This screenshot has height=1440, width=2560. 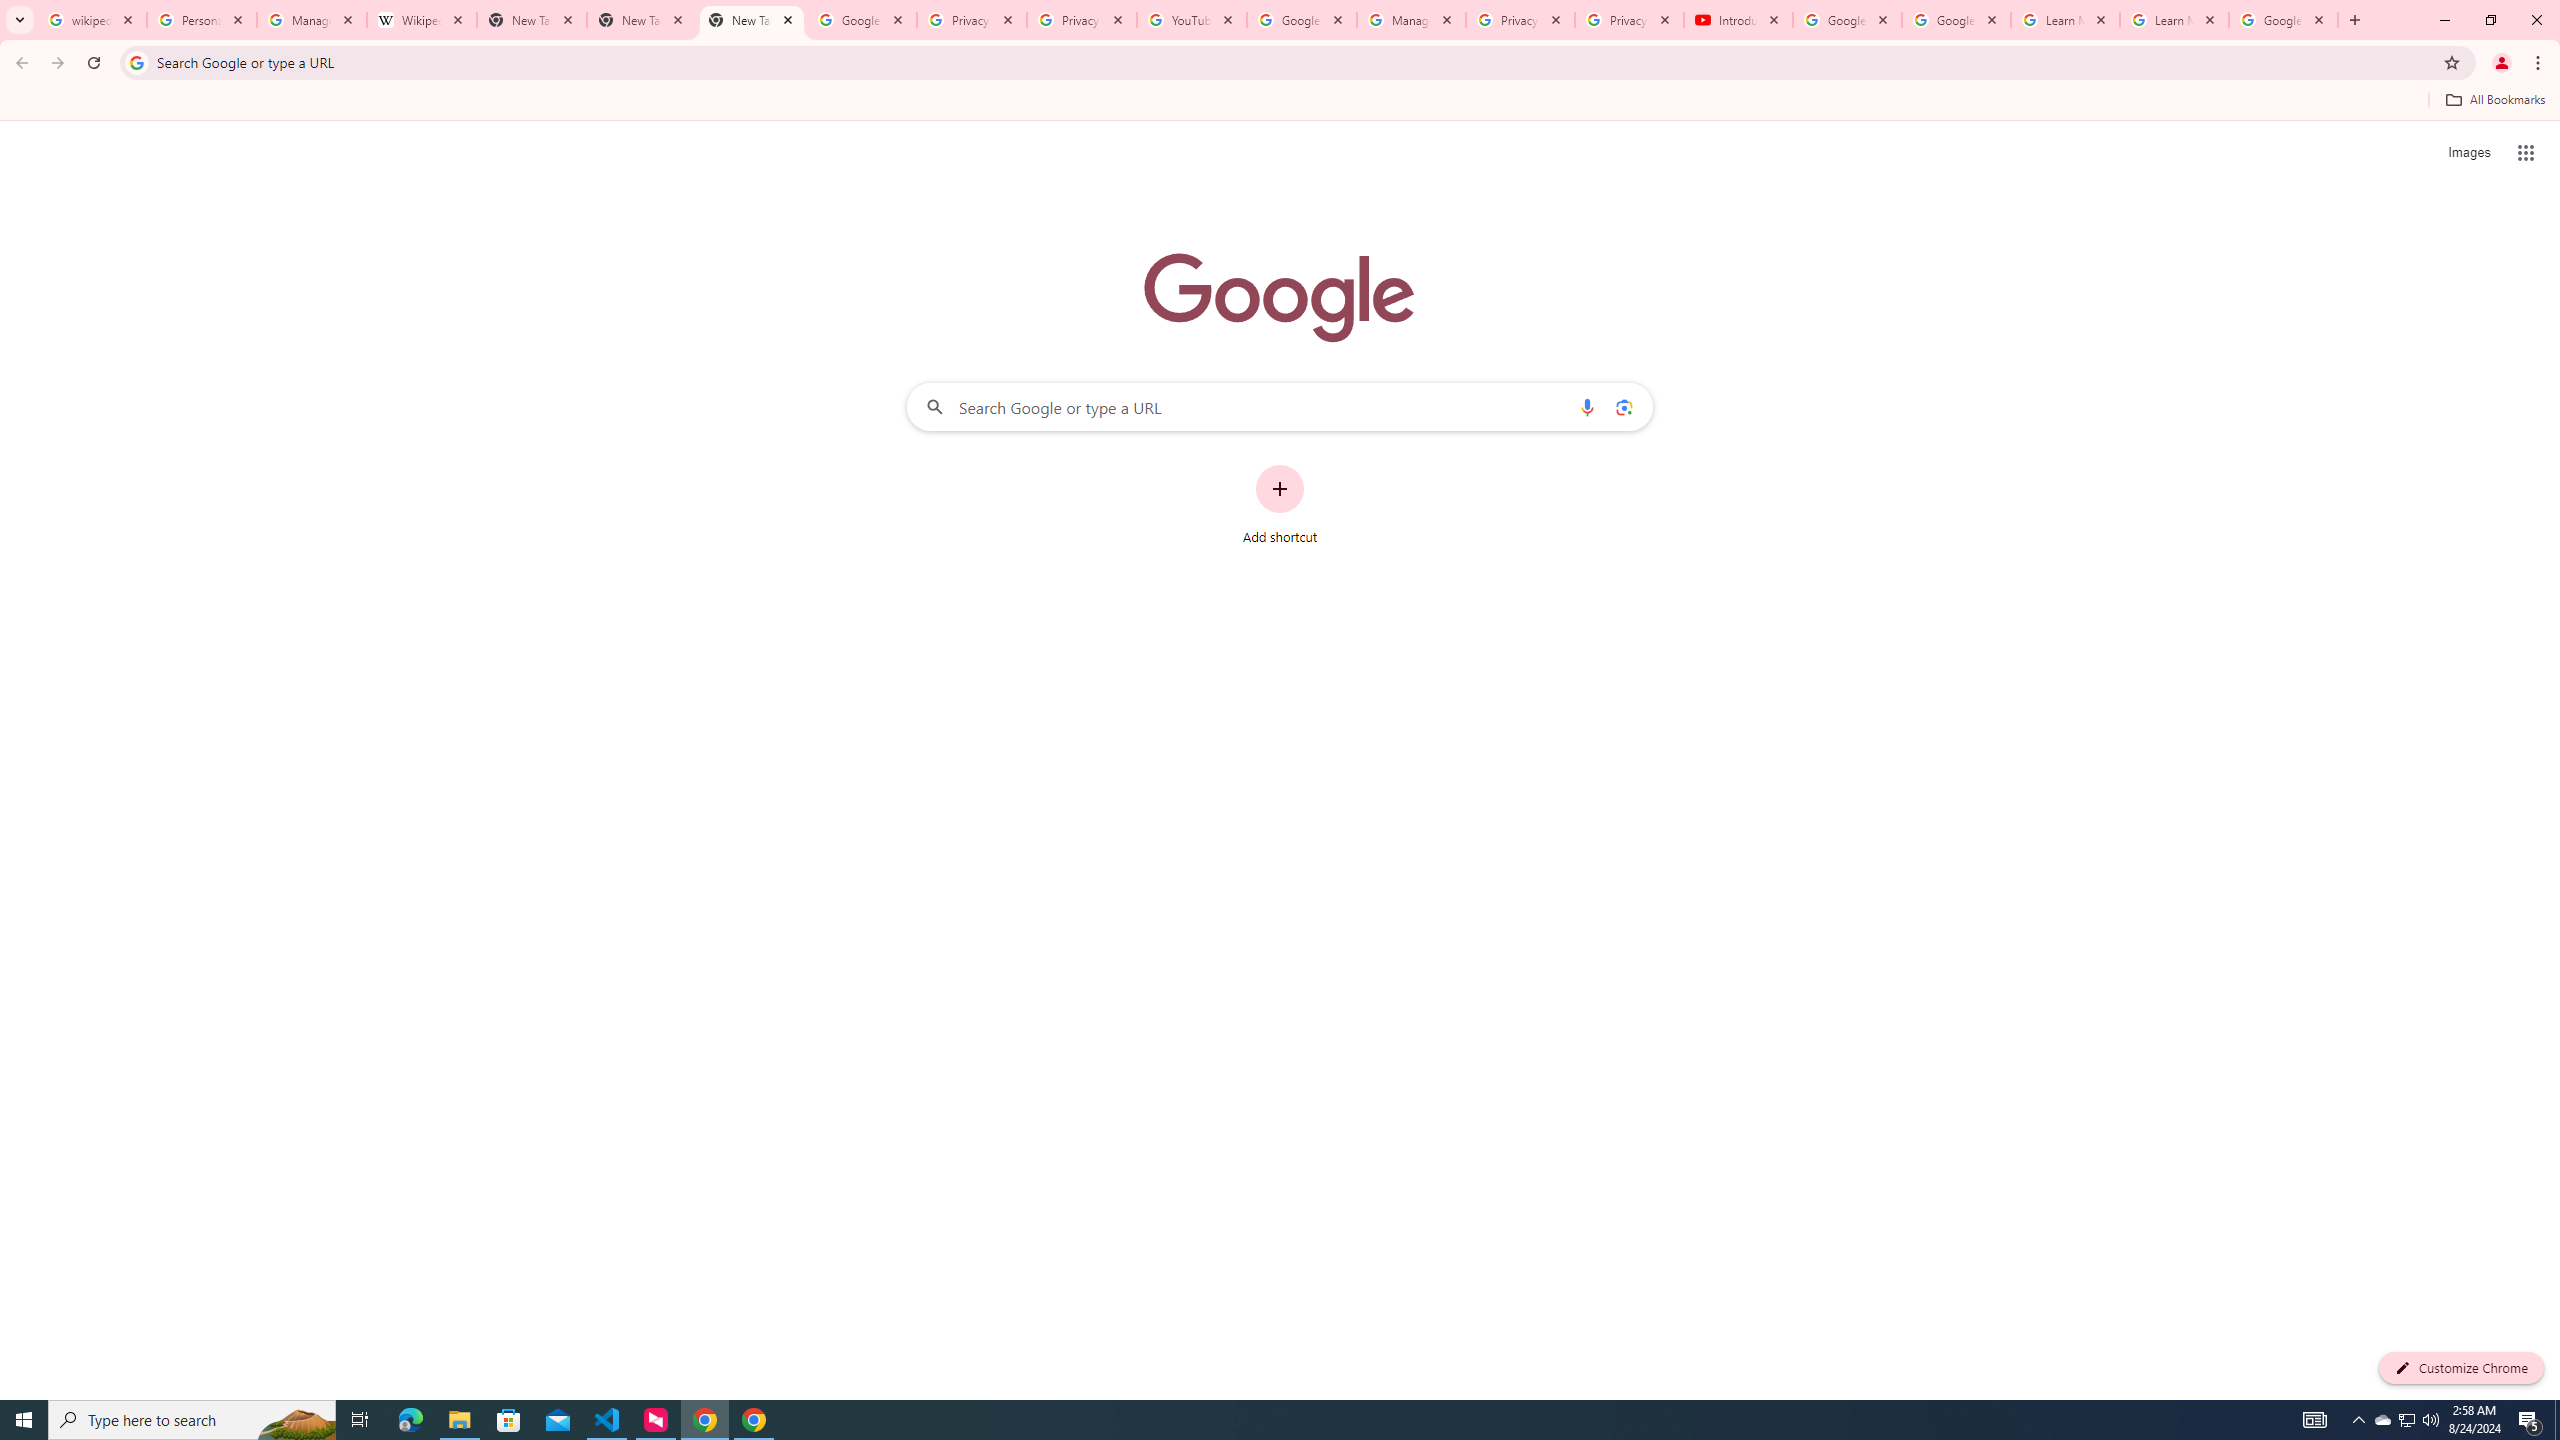 What do you see at coordinates (752, 20) in the screenshot?
I see `New Tab` at bounding box center [752, 20].